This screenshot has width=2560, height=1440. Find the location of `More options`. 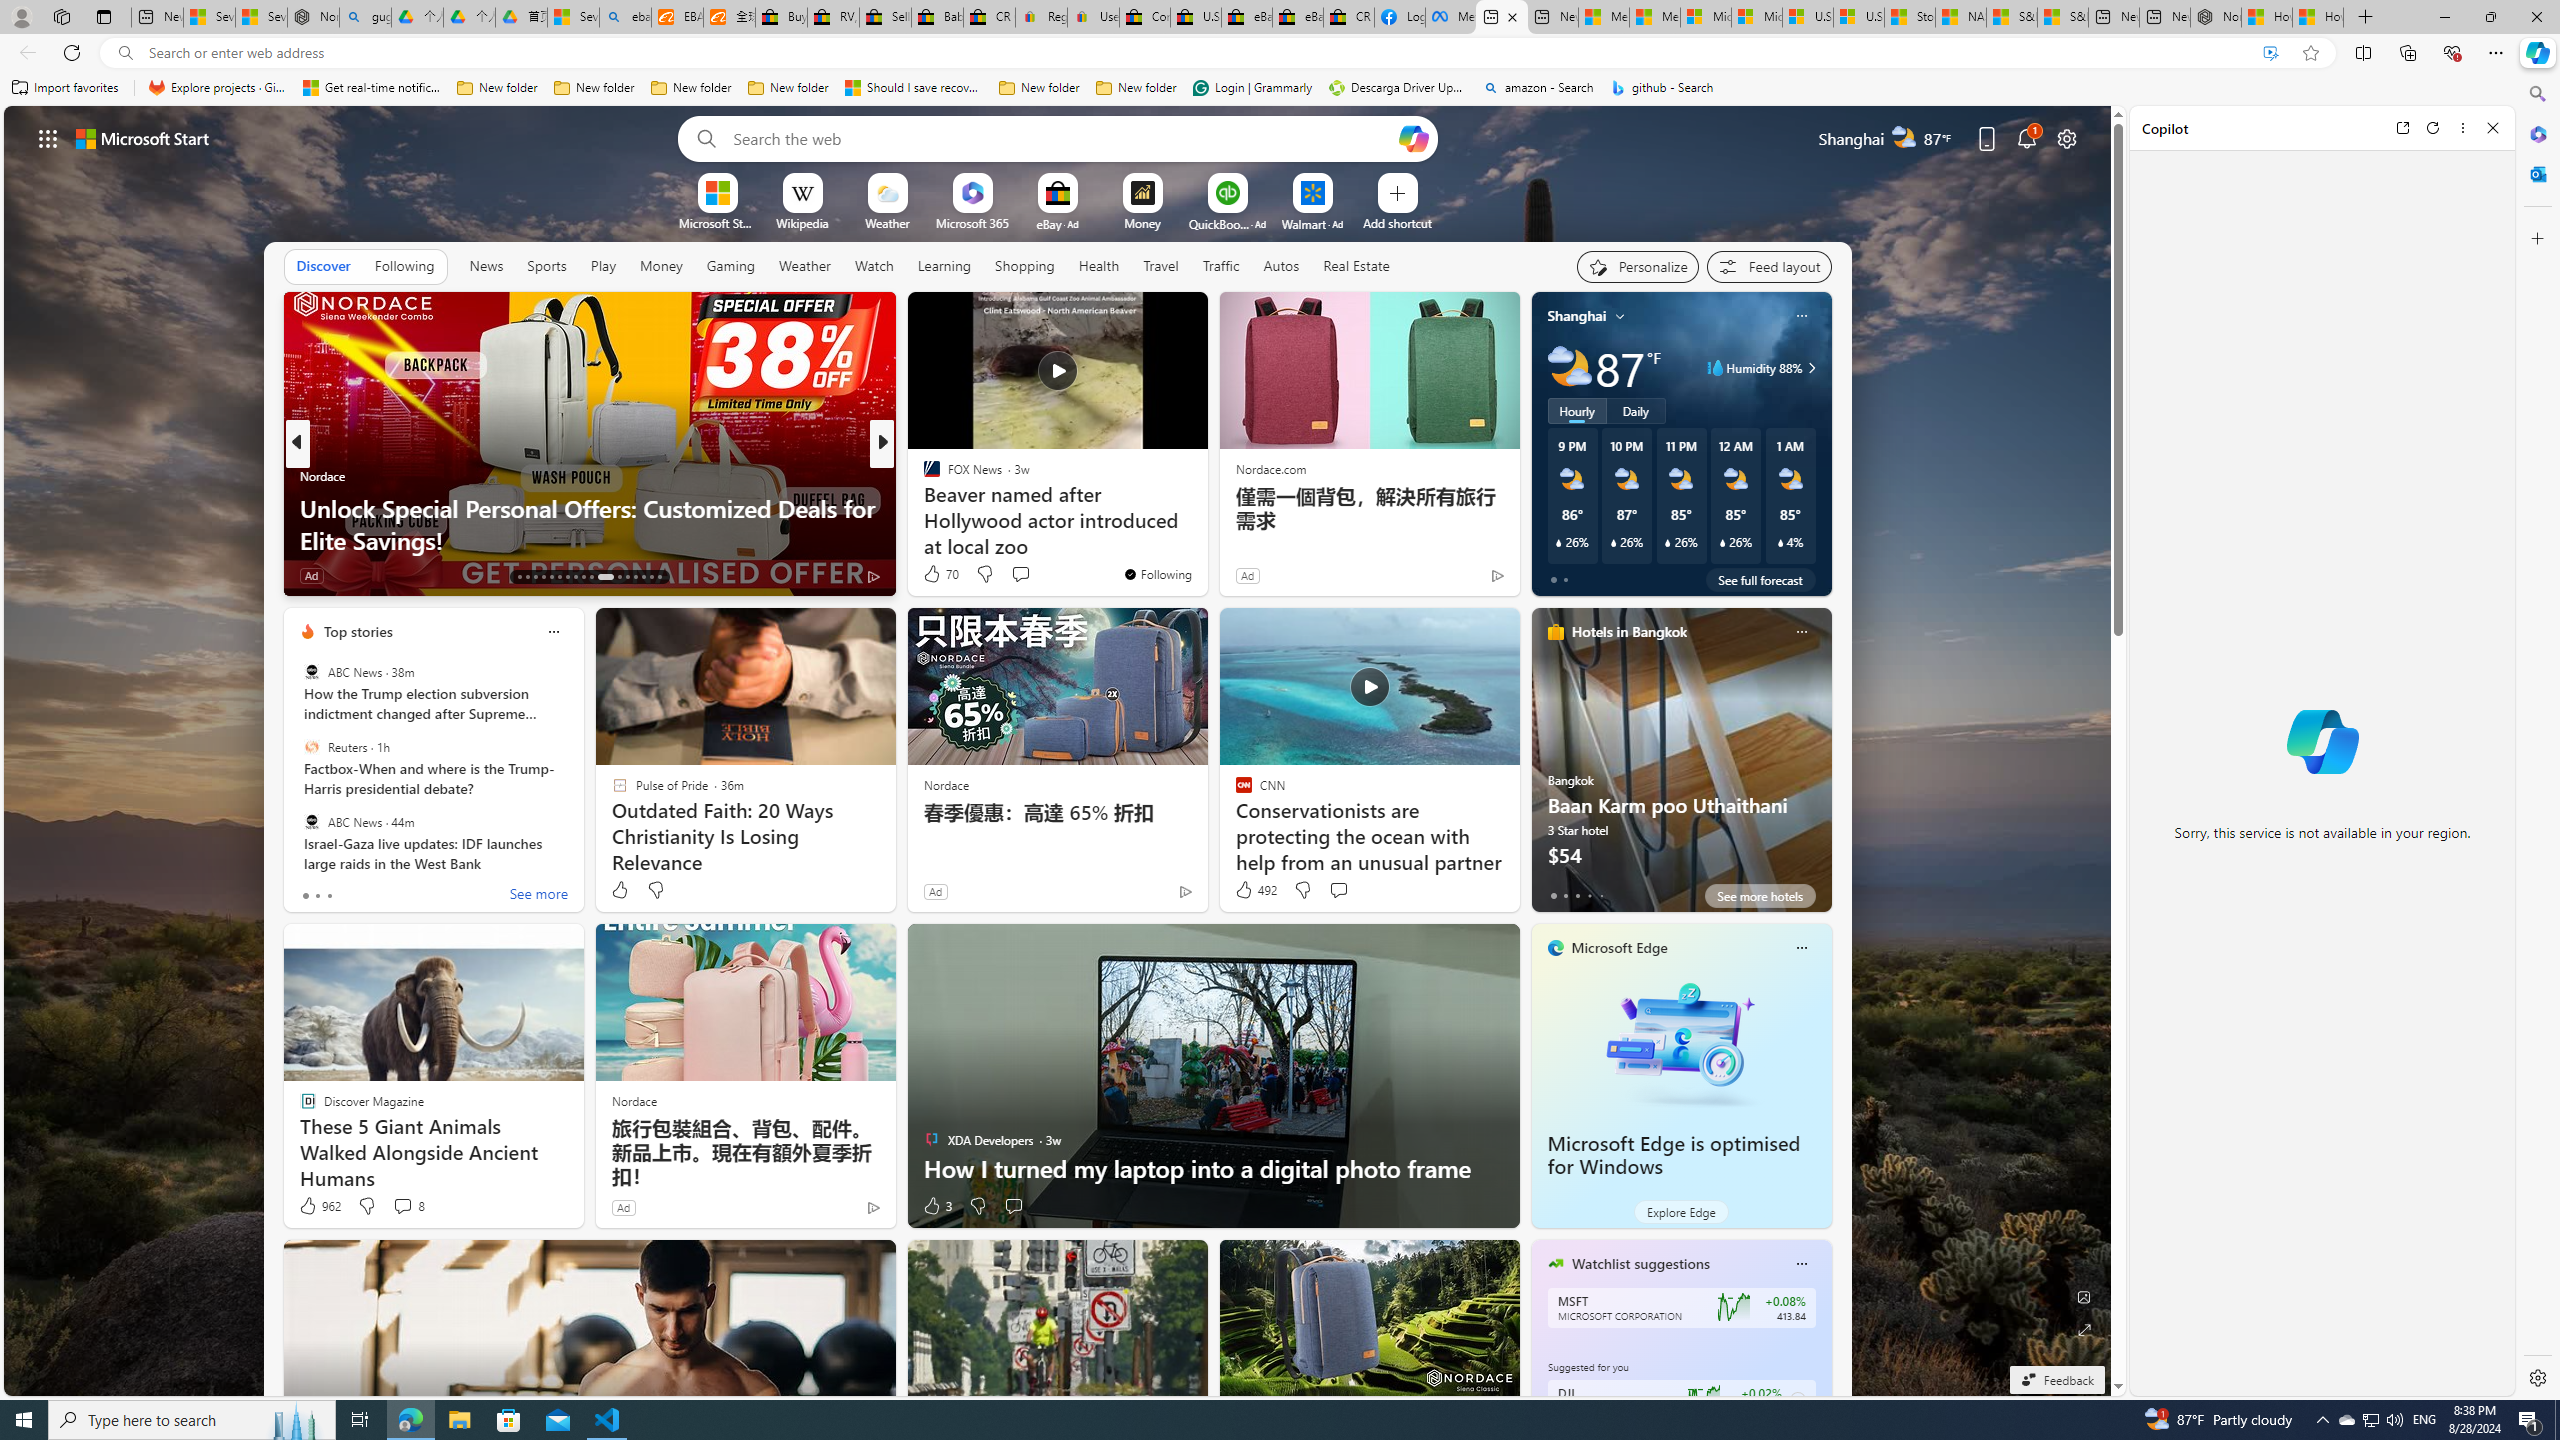

More options is located at coordinates (2464, 128).